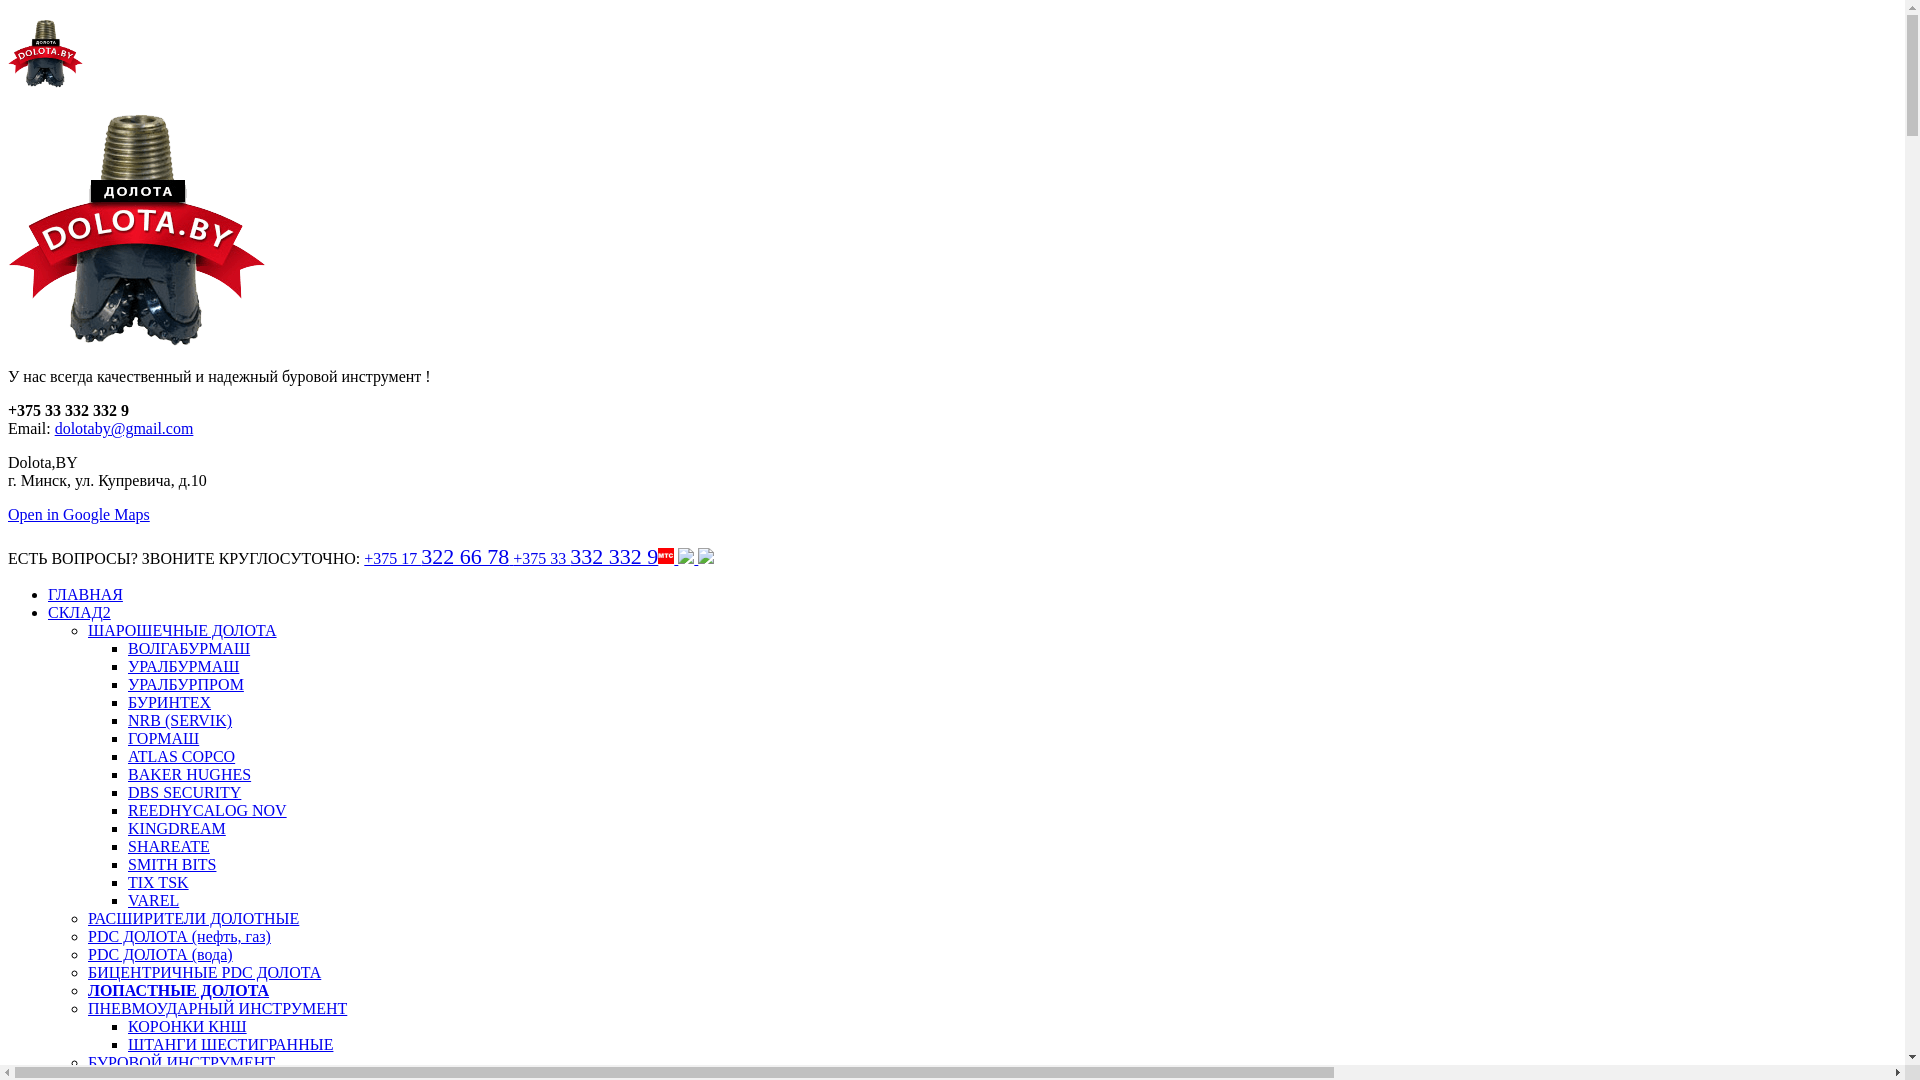  What do you see at coordinates (169, 846) in the screenshot?
I see `SHAREATE` at bounding box center [169, 846].